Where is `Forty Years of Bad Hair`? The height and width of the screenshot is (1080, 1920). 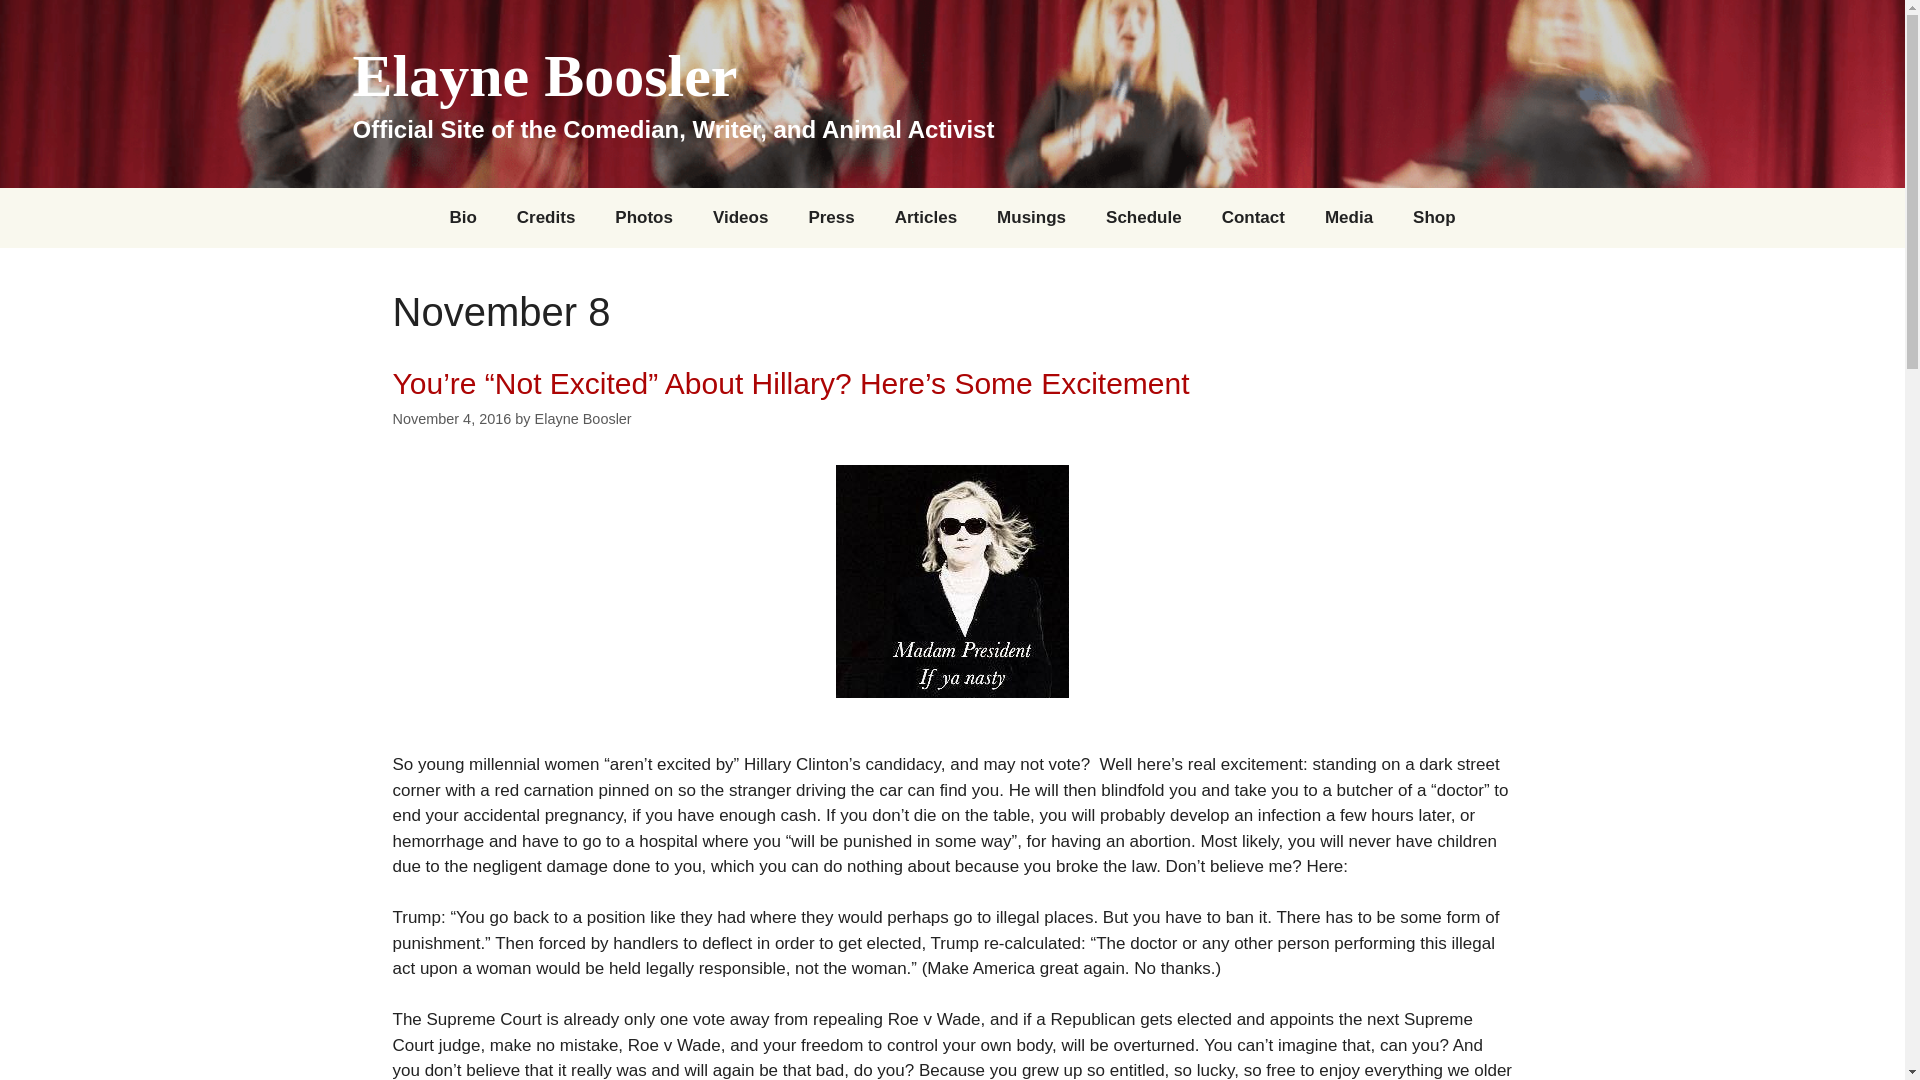 Forty Years of Bad Hair is located at coordinates (644, 218).